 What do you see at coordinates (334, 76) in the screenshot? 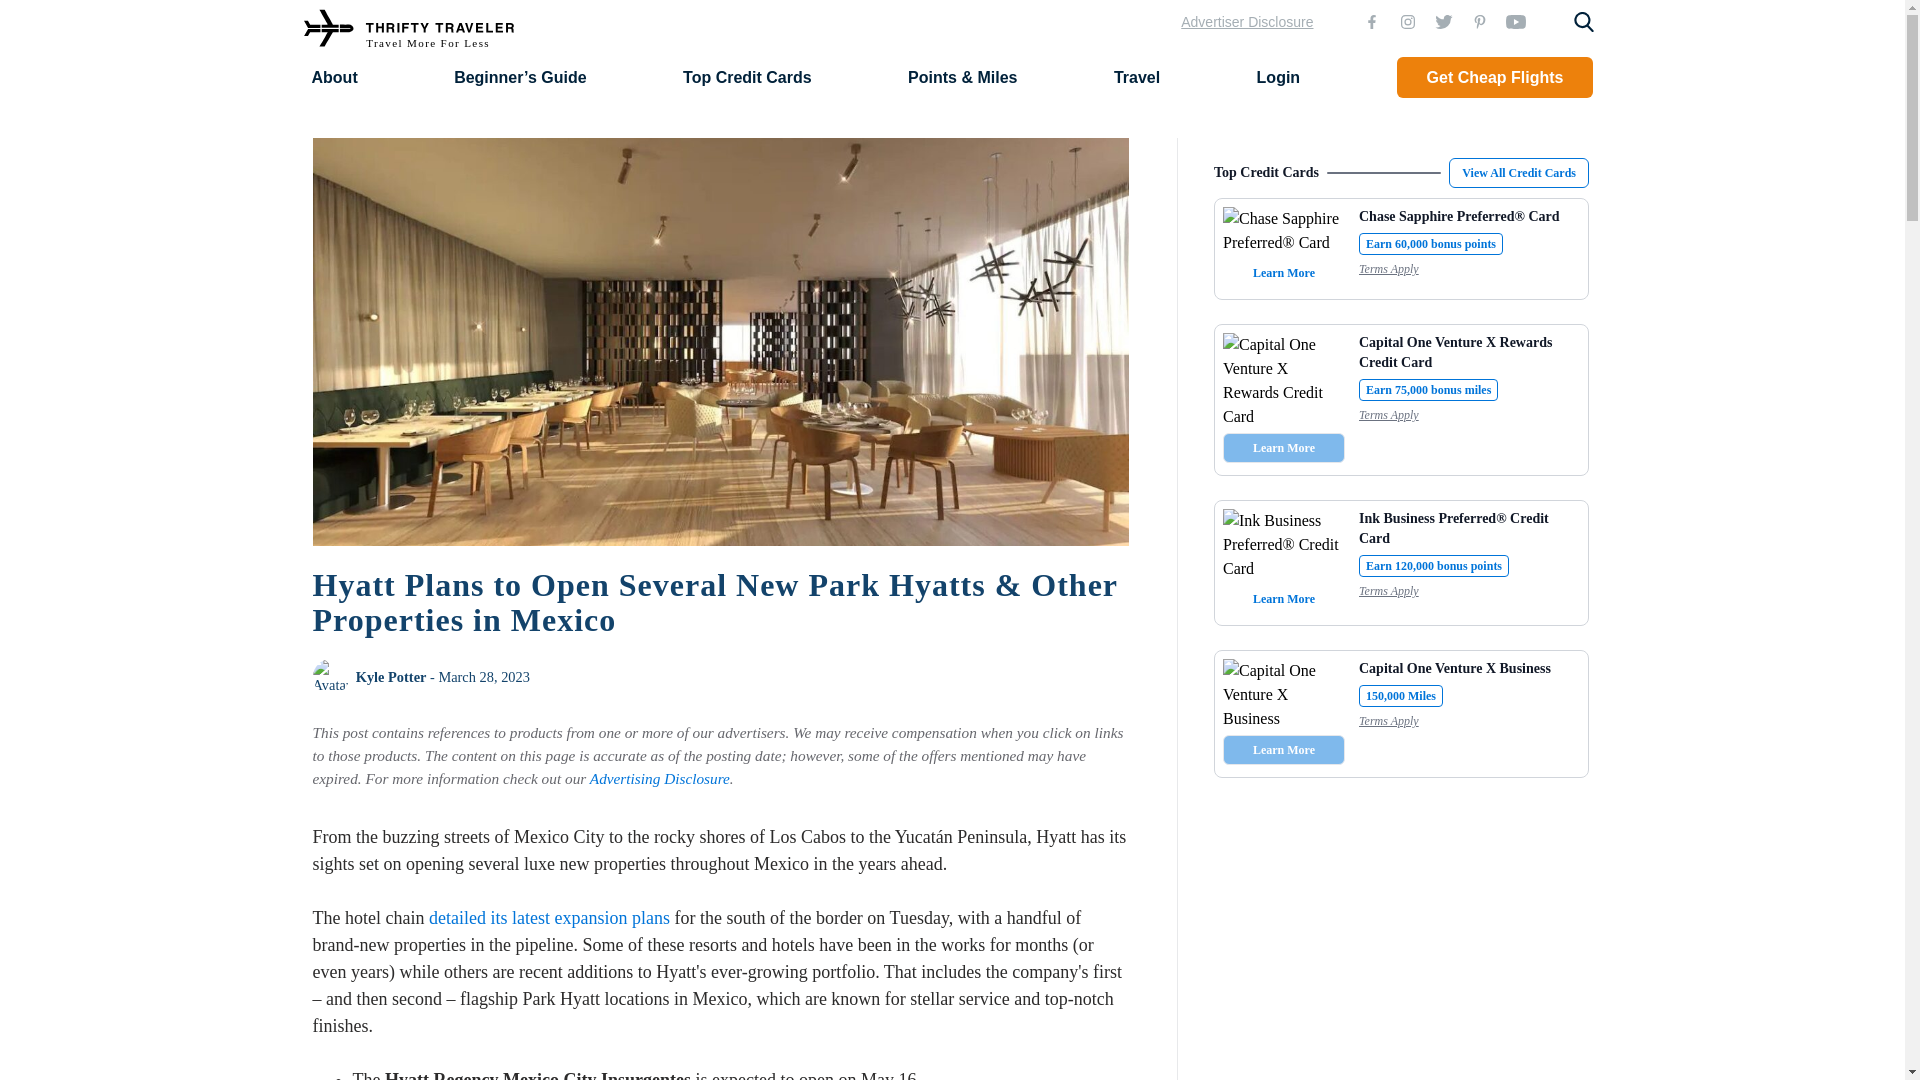
I see `About` at bounding box center [334, 76].